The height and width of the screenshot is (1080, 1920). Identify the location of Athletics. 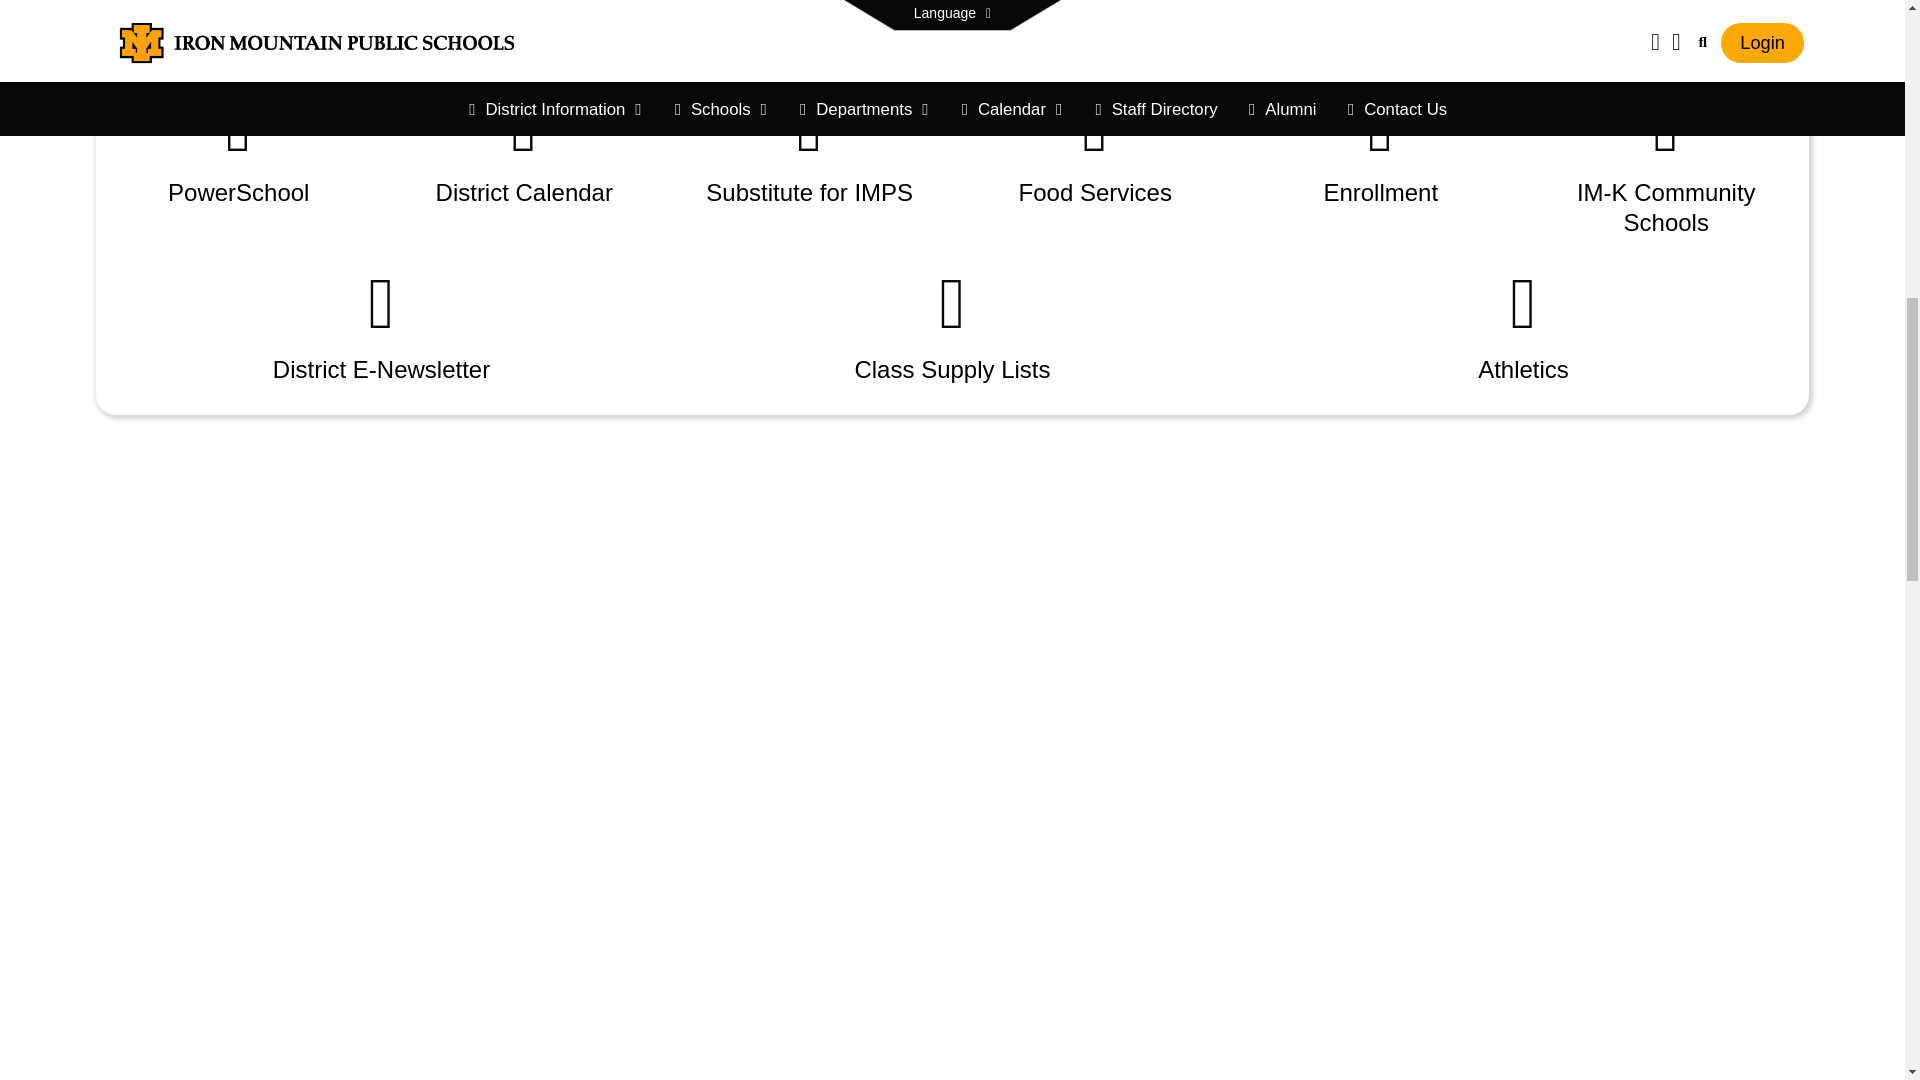
(1524, 326).